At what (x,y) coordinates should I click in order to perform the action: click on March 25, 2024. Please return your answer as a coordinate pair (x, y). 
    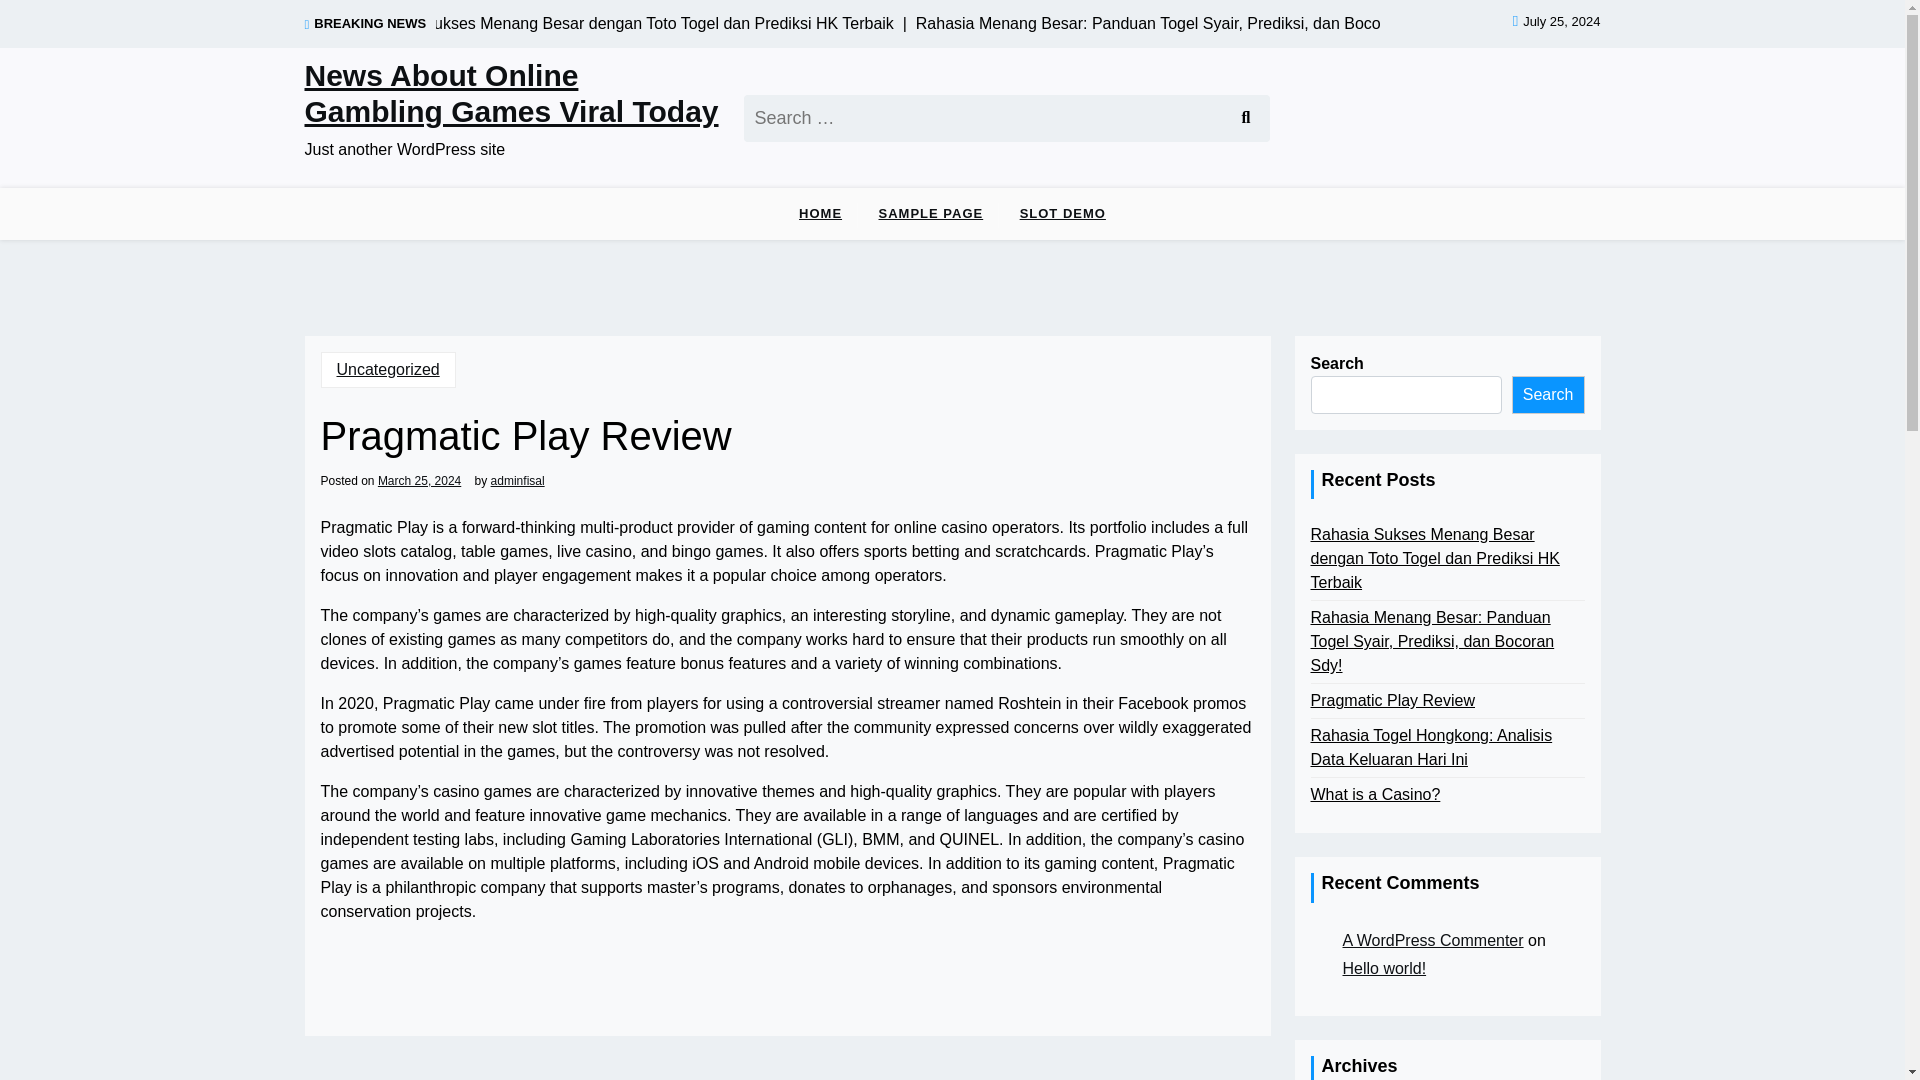
    Looking at the image, I should click on (419, 480).